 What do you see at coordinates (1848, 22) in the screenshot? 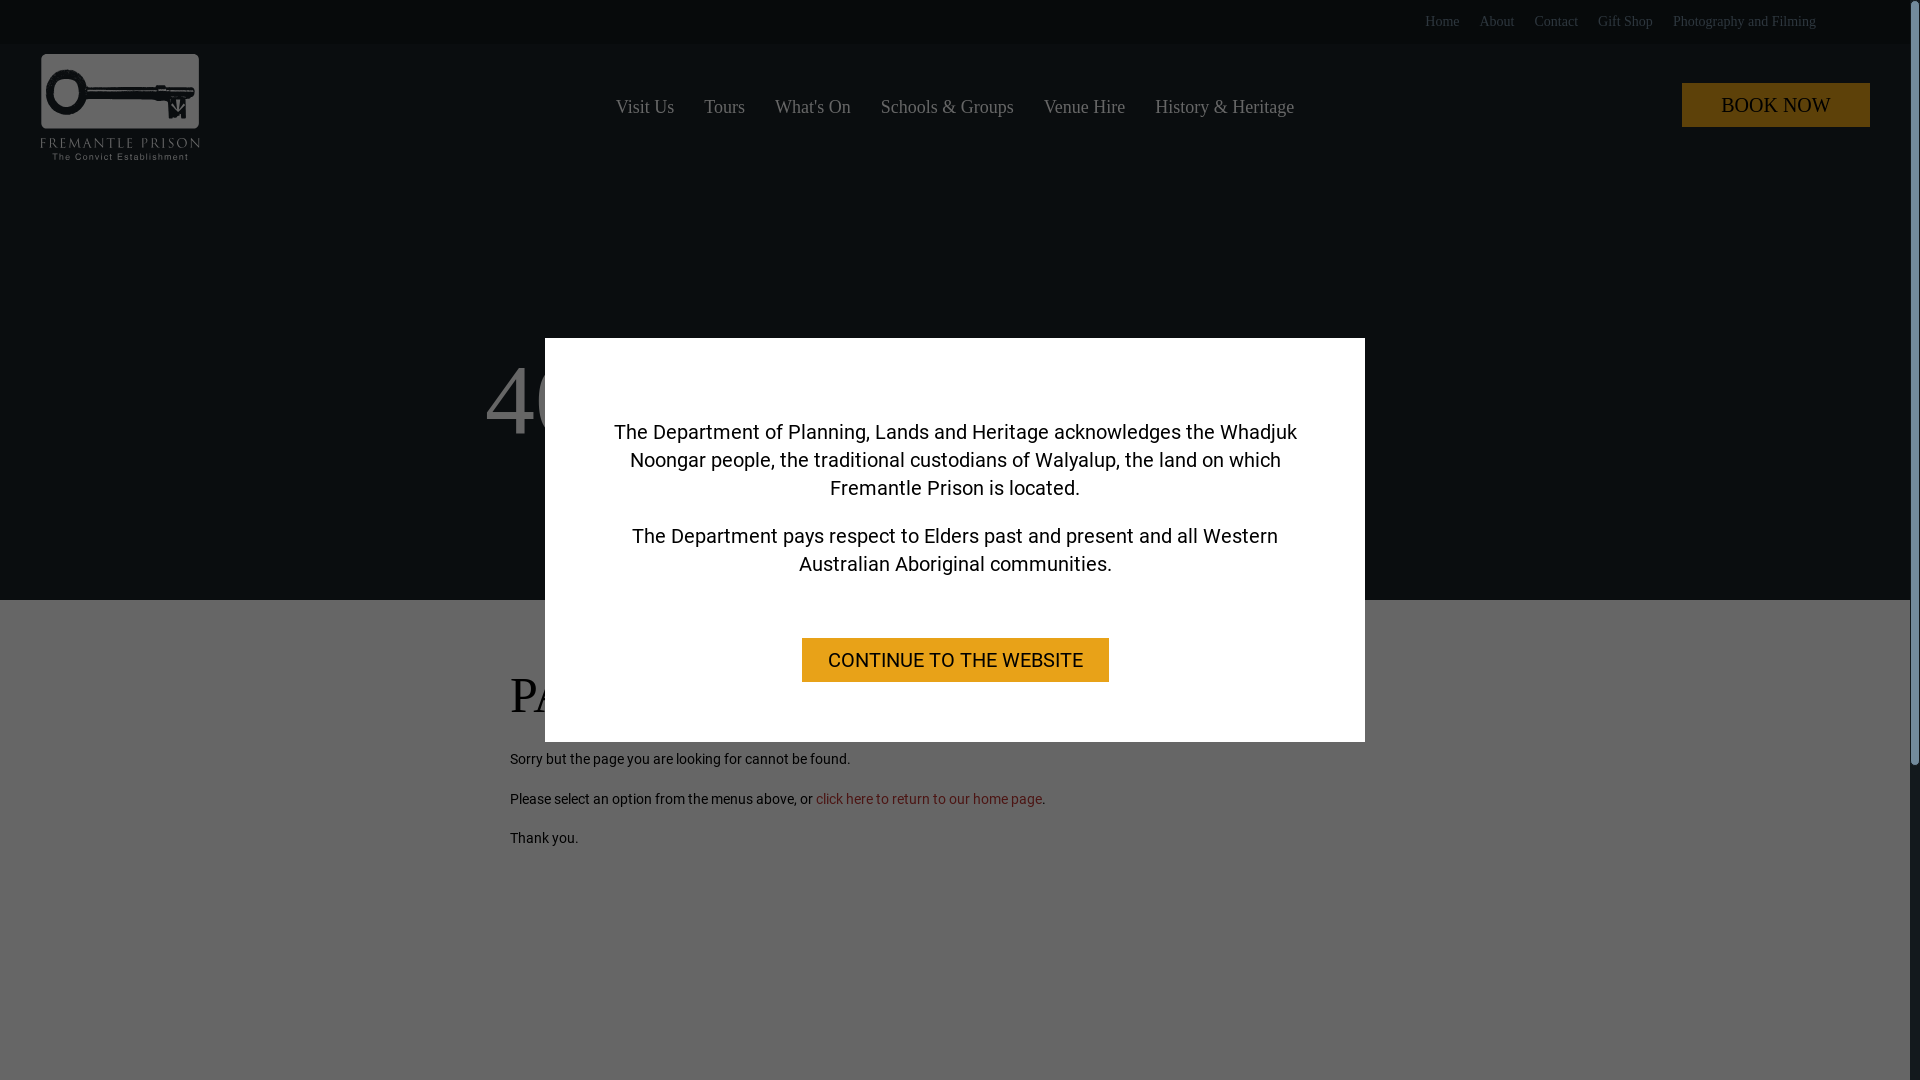
I see `Submit` at bounding box center [1848, 22].